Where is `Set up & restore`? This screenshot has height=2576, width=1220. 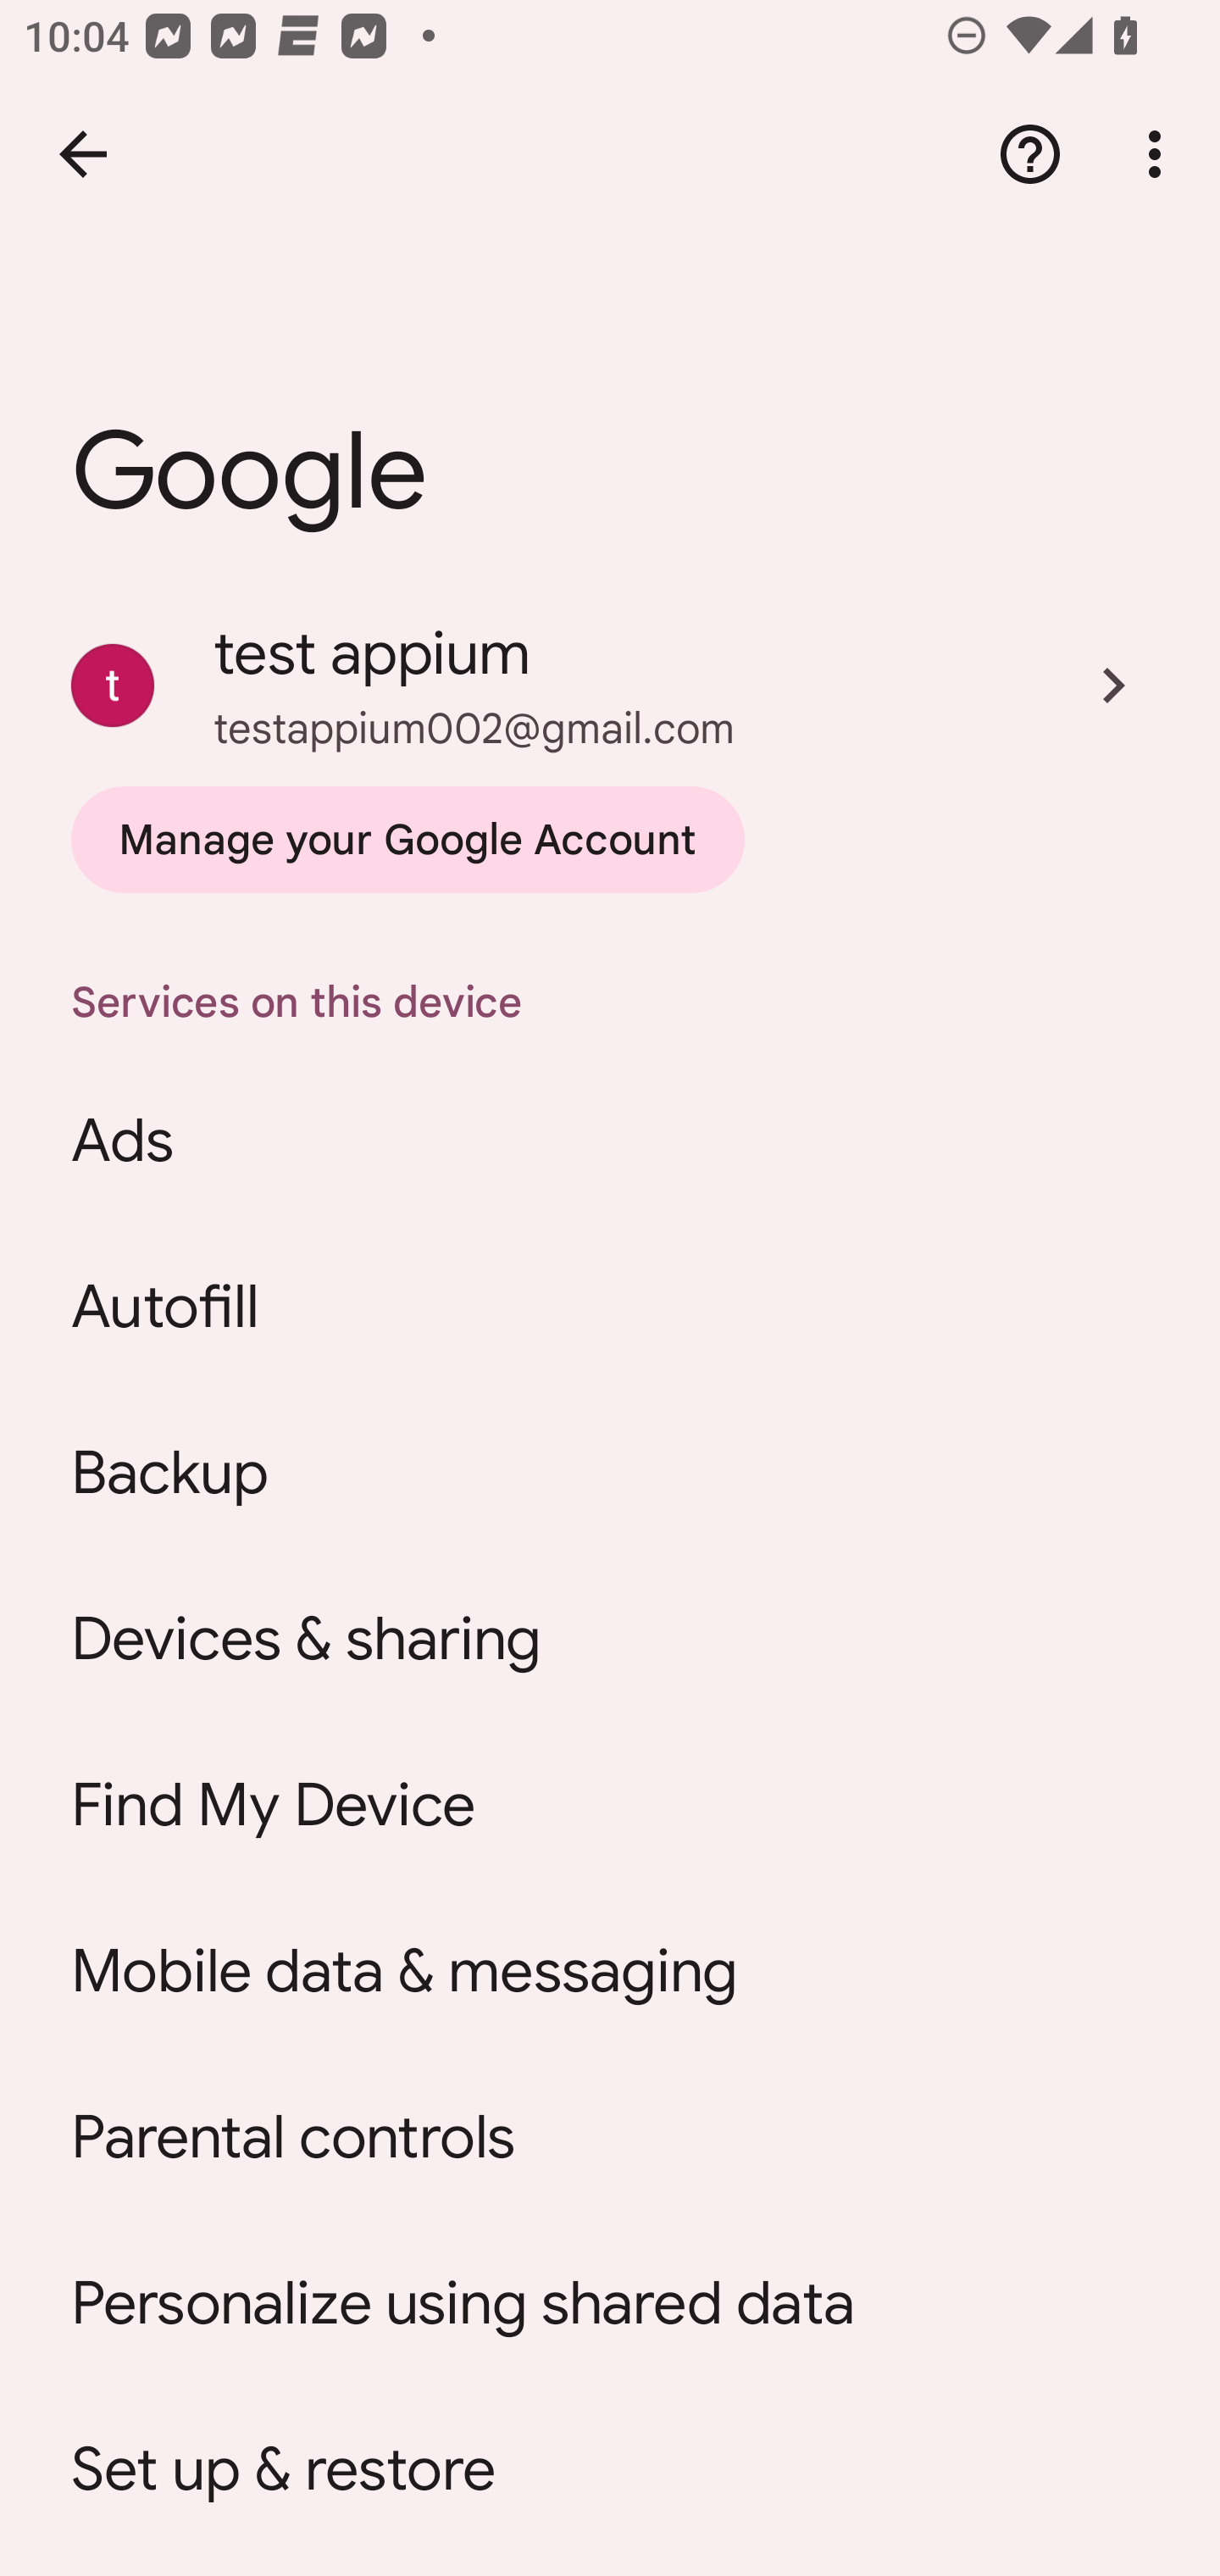
Set up & restore is located at coordinates (610, 2470).